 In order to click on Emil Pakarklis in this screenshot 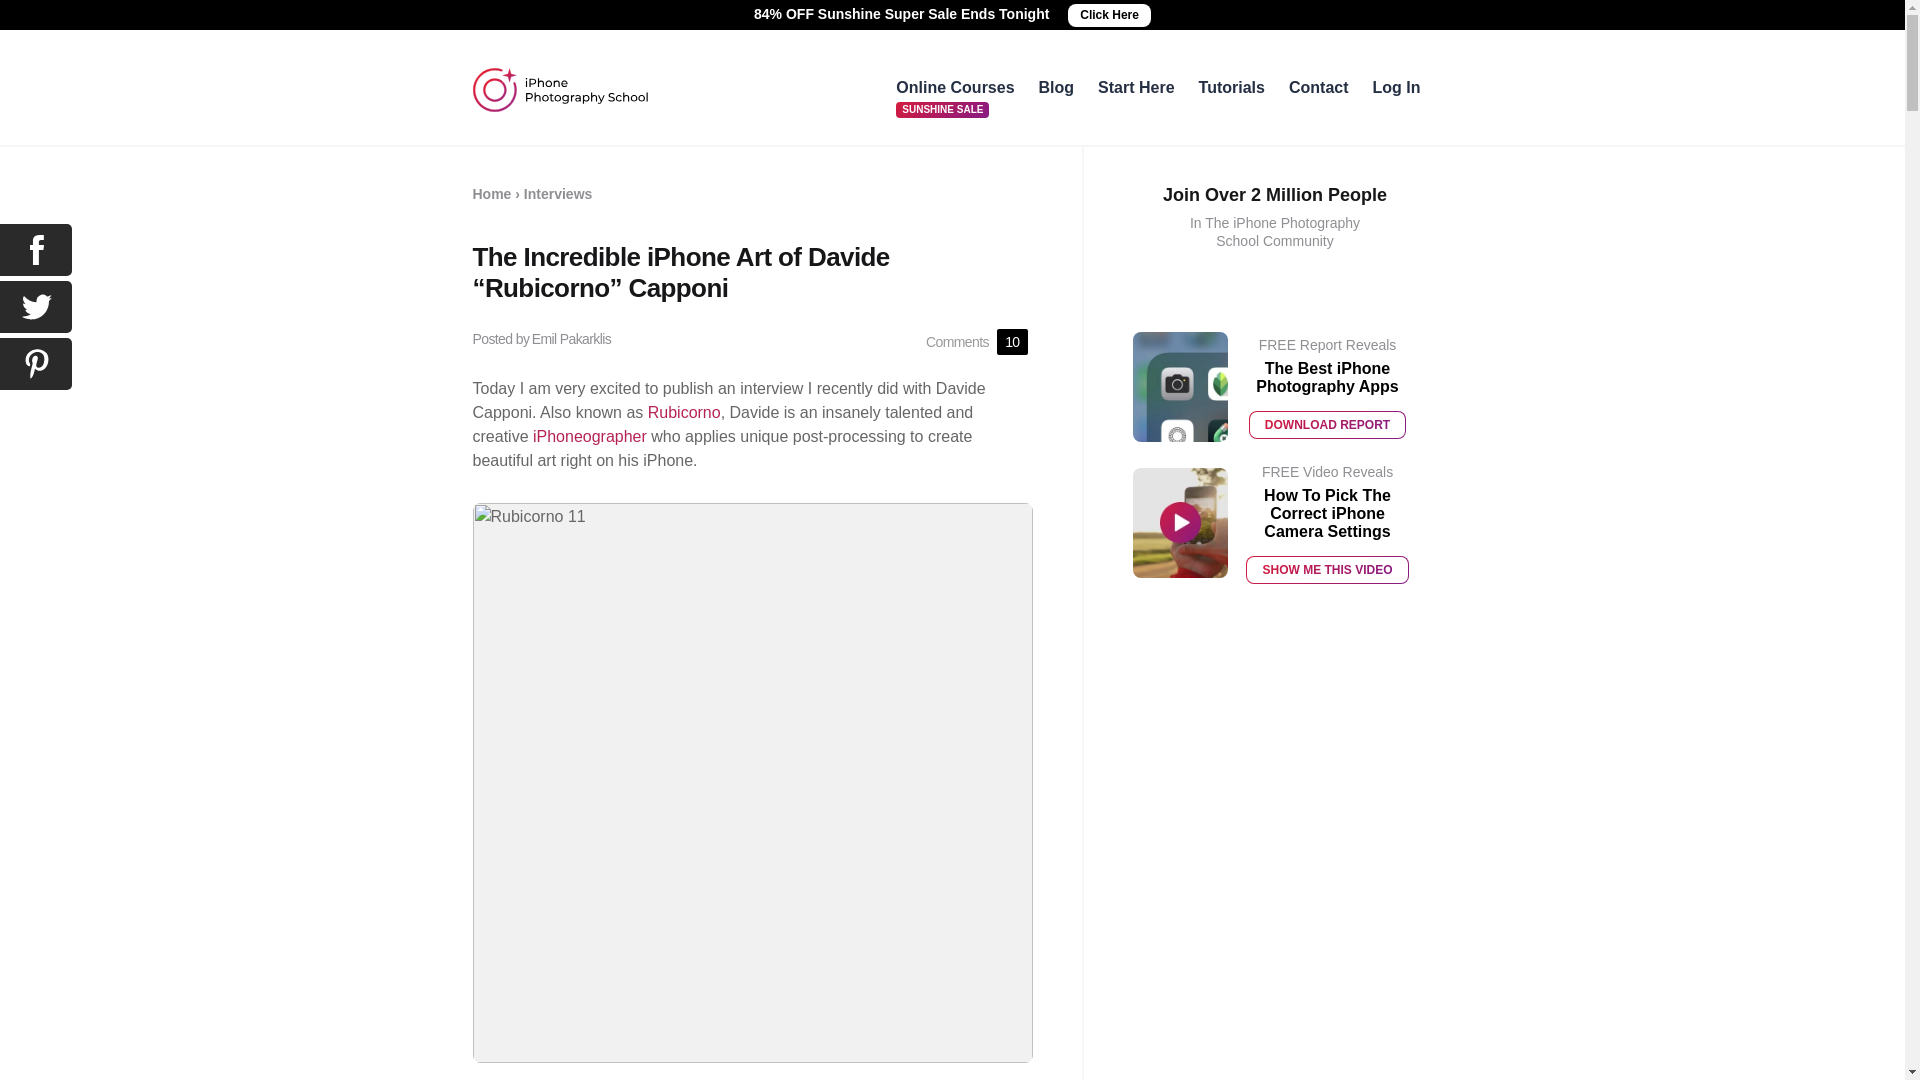, I will do `click(572, 338)`.